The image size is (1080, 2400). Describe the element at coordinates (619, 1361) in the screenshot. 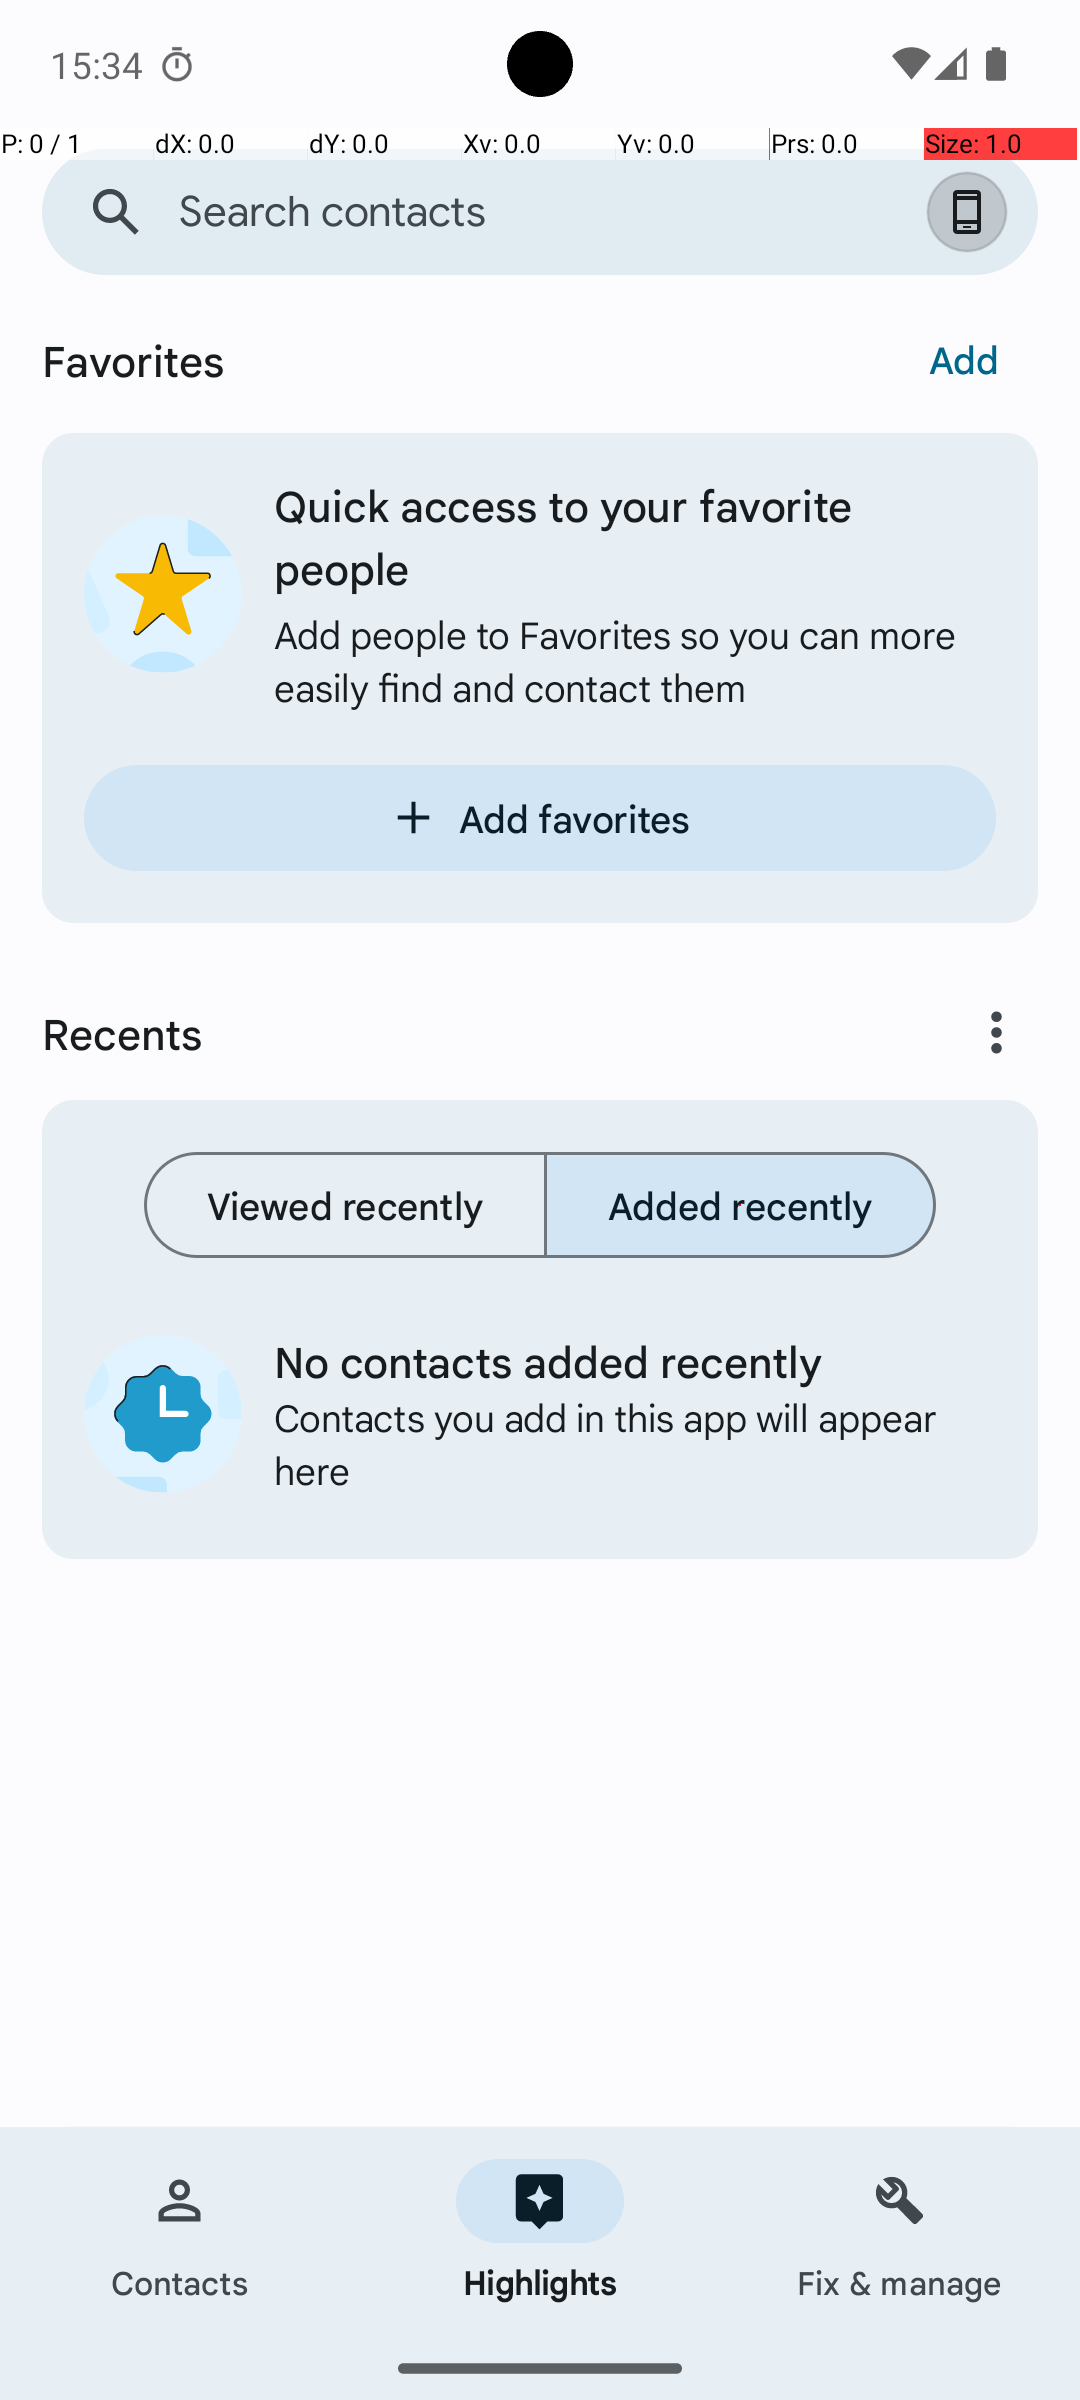

I see `No contacts added recently` at that location.